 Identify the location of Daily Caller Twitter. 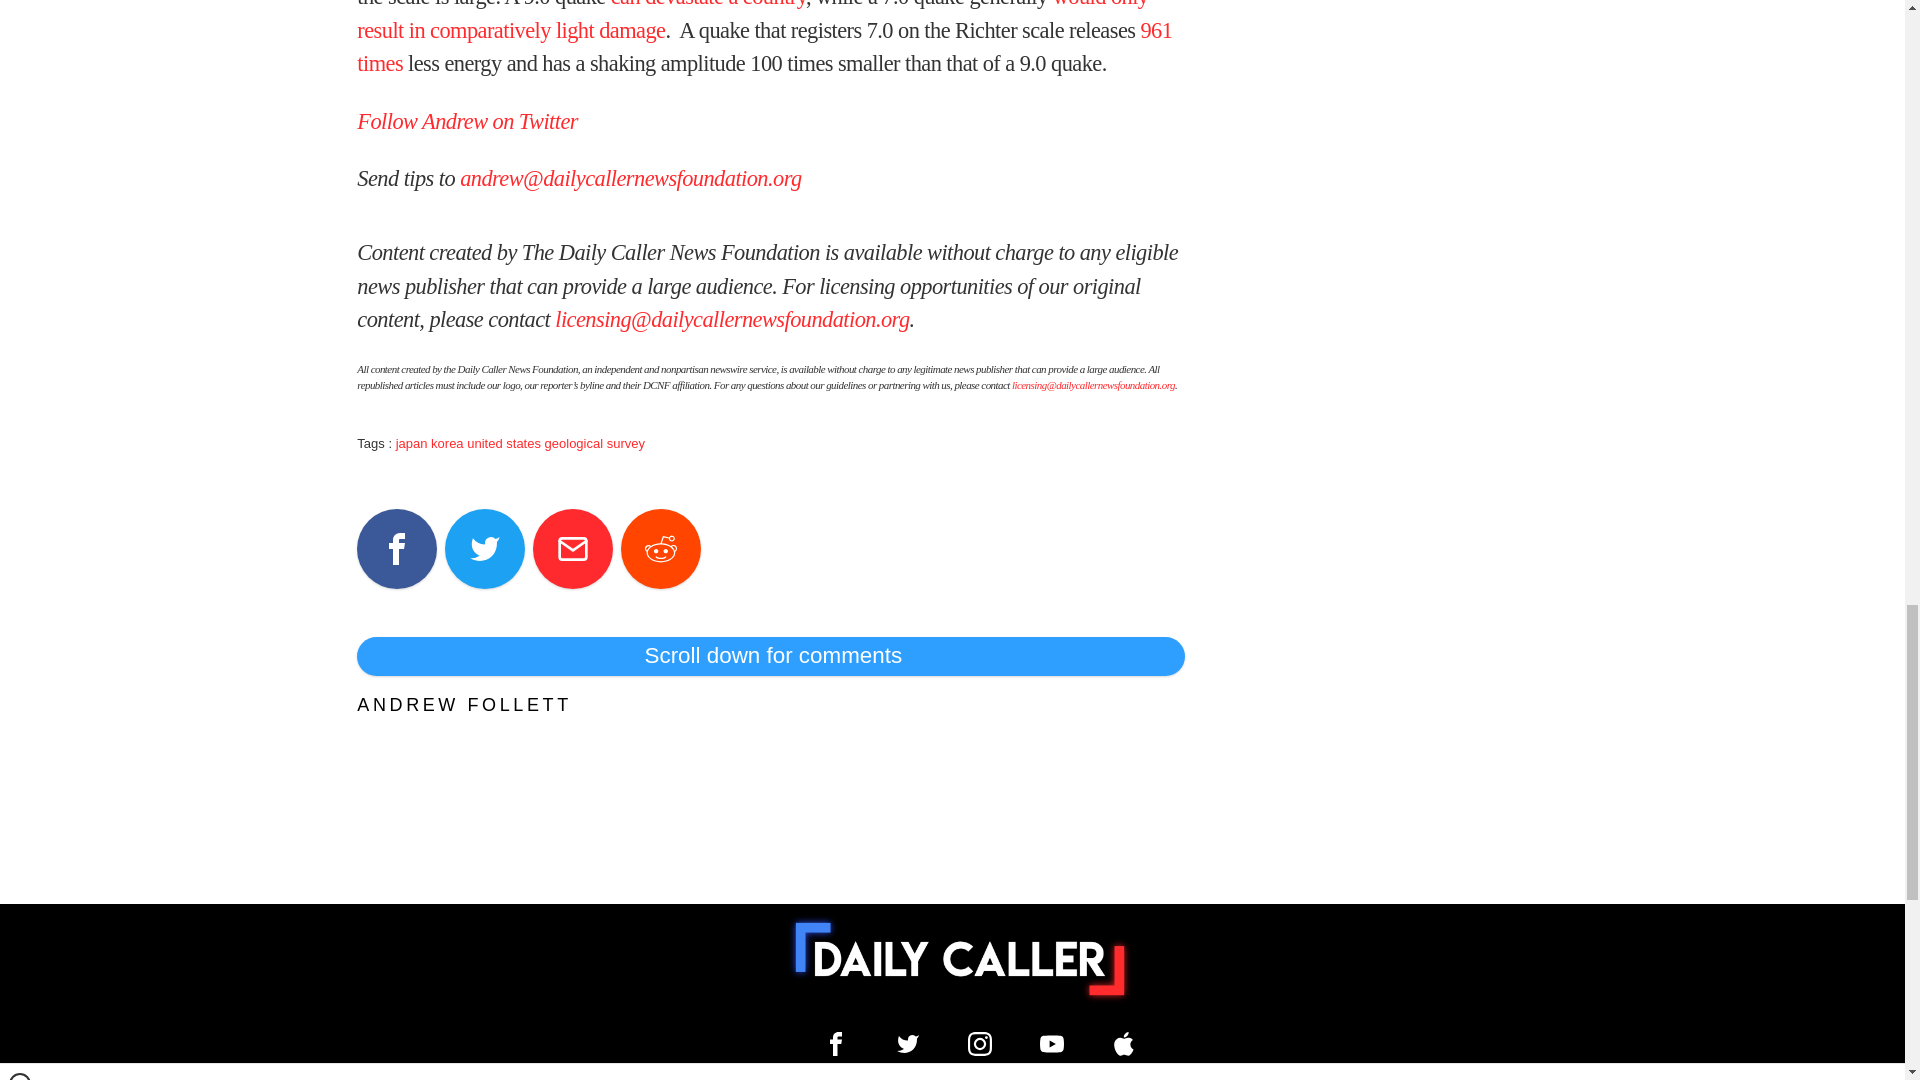
(908, 1044).